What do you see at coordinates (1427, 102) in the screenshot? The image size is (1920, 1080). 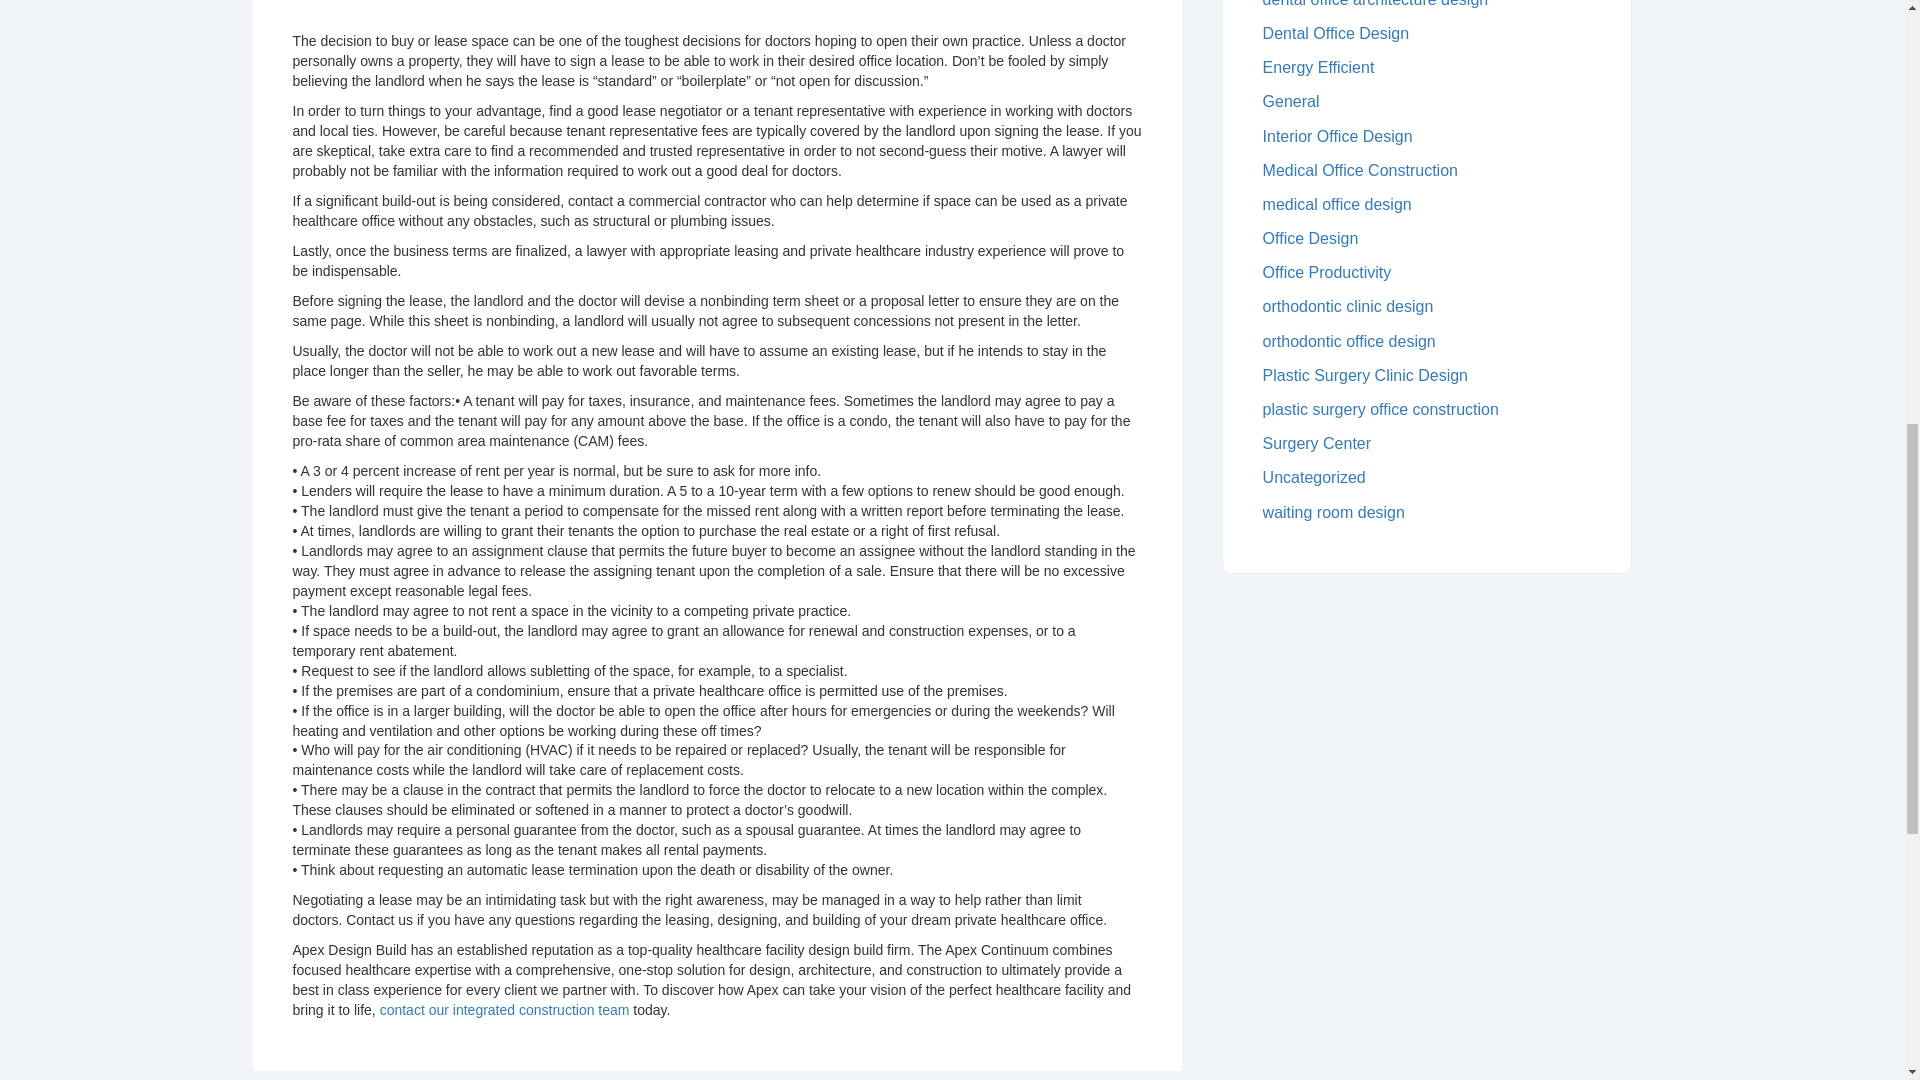 I see `General` at bounding box center [1427, 102].